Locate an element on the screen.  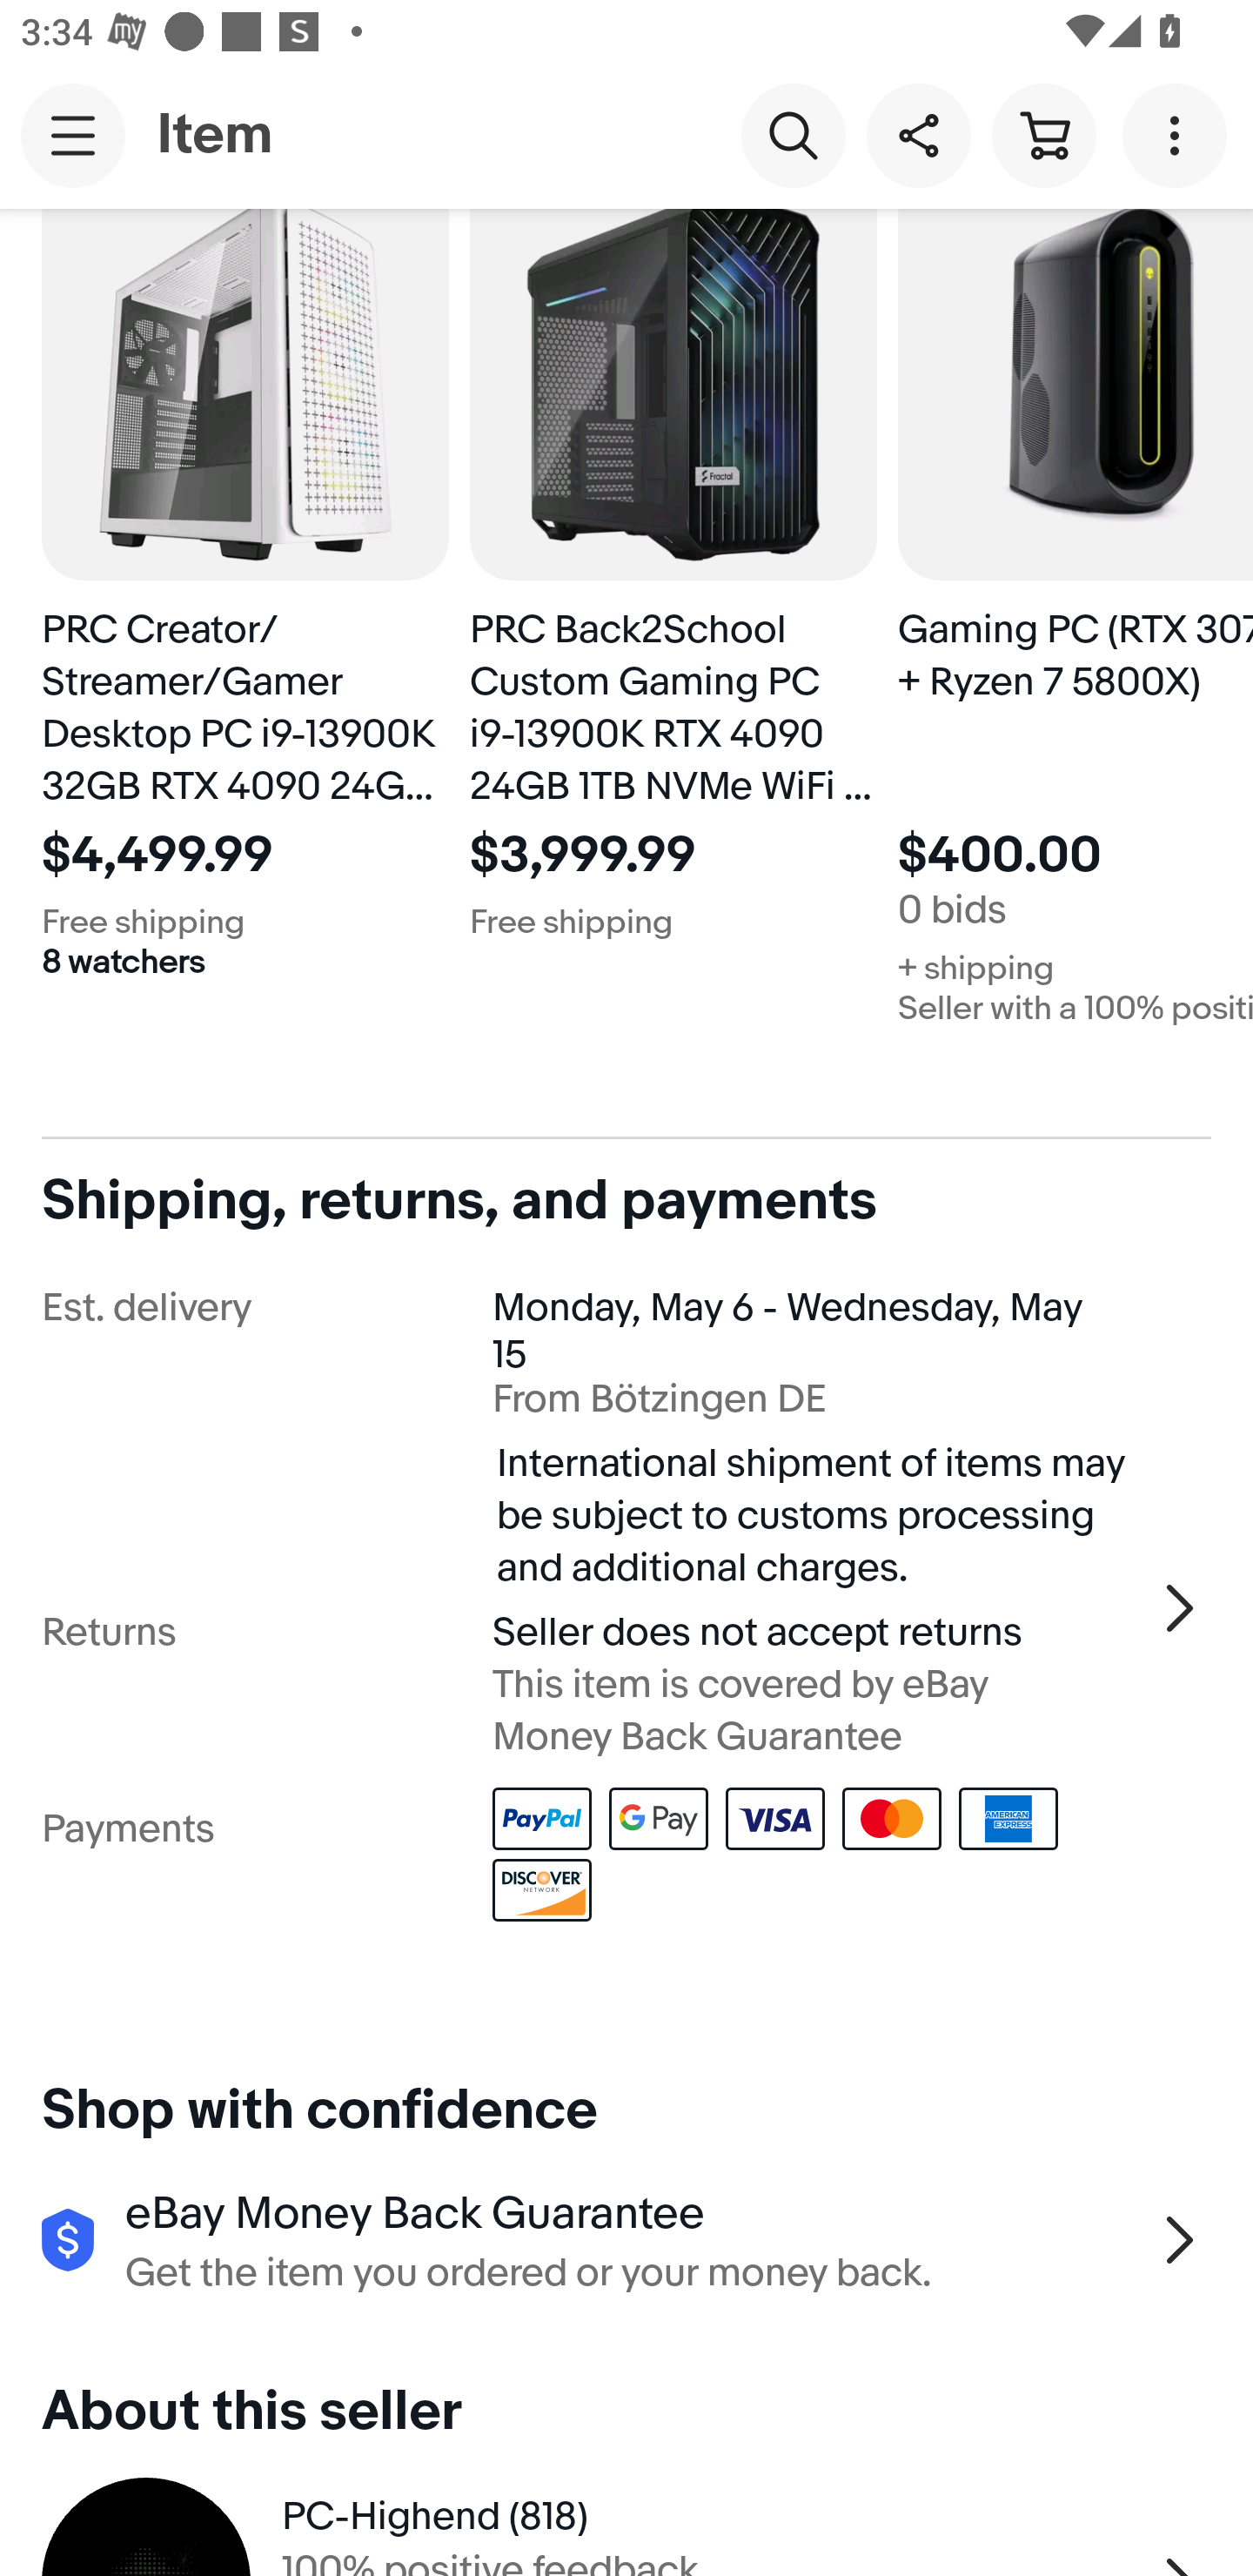
Cart button shopping cart is located at coordinates (1043, 134).